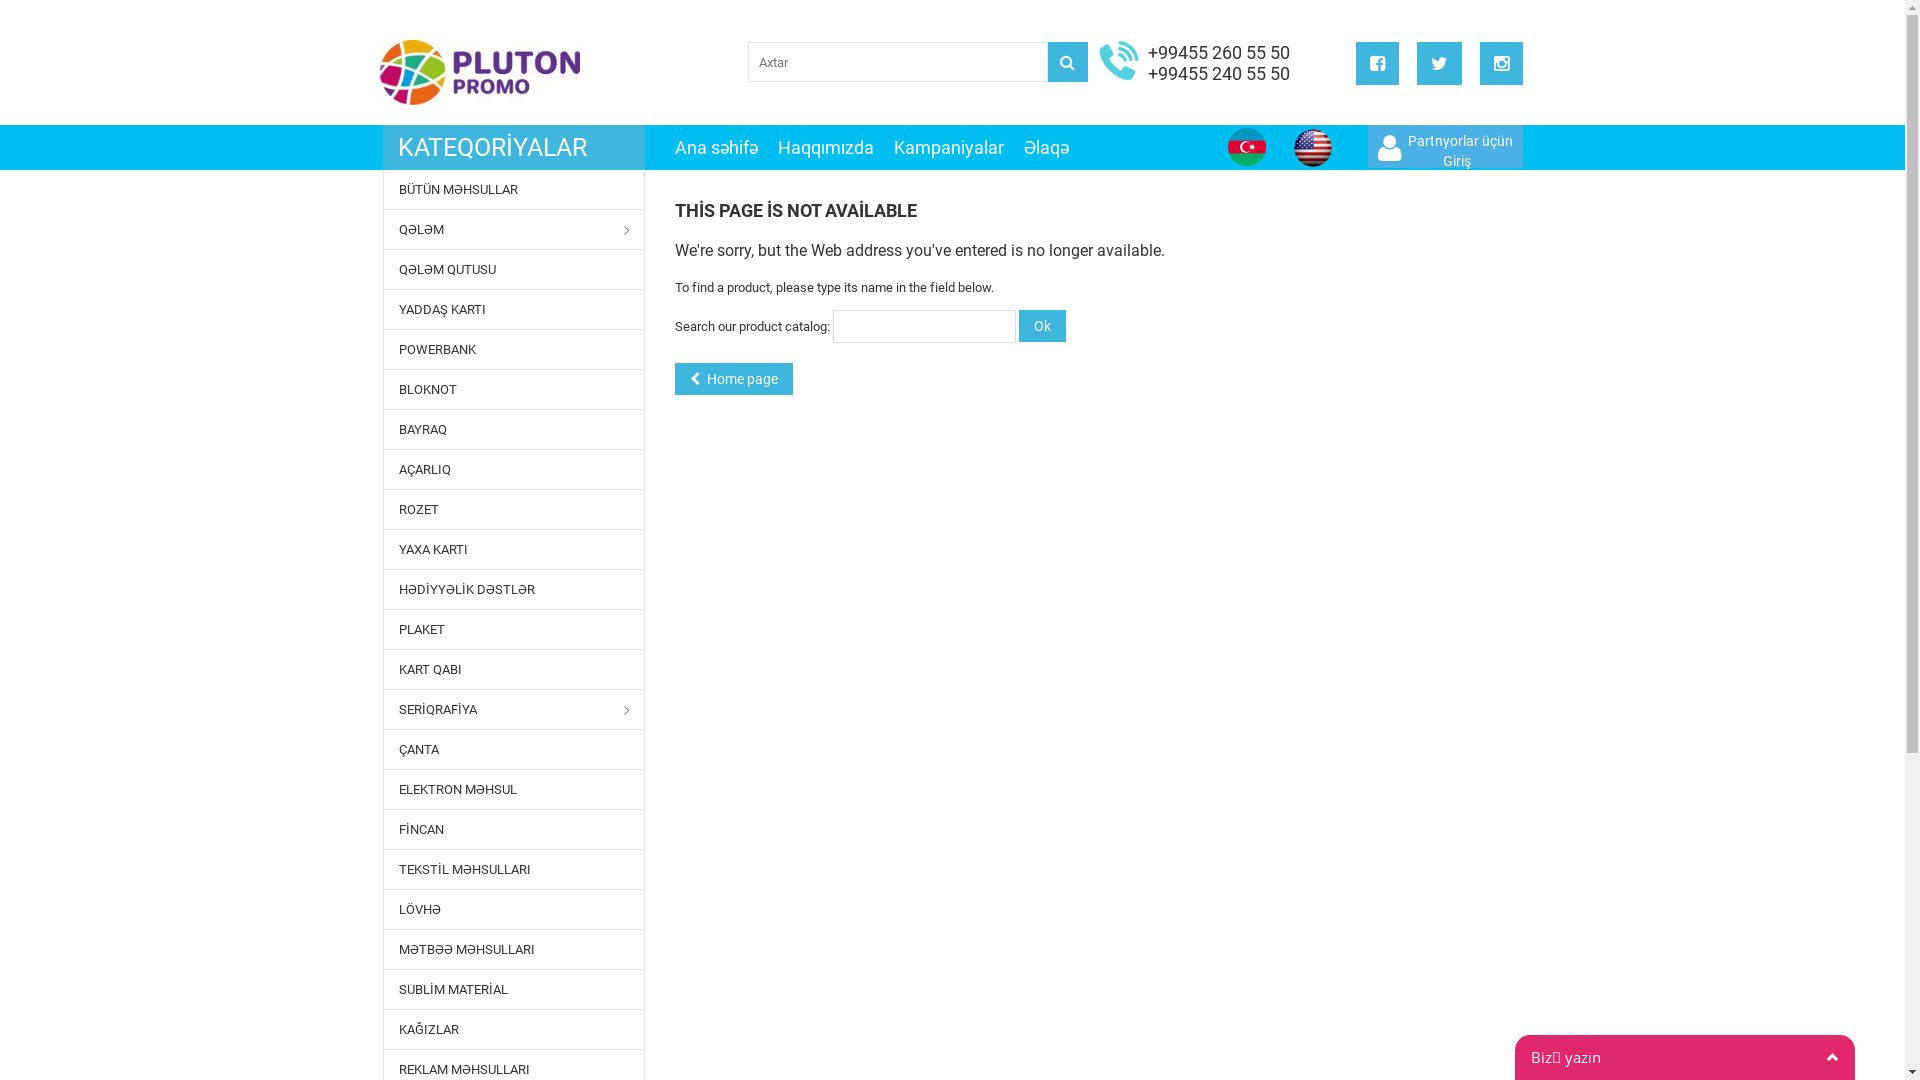 Image resolution: width=1920 pixels, height=1080 pixels. Describe the element at coordinates (948, 148) in the screenshot. I see `Kampaniyalar` at that location.